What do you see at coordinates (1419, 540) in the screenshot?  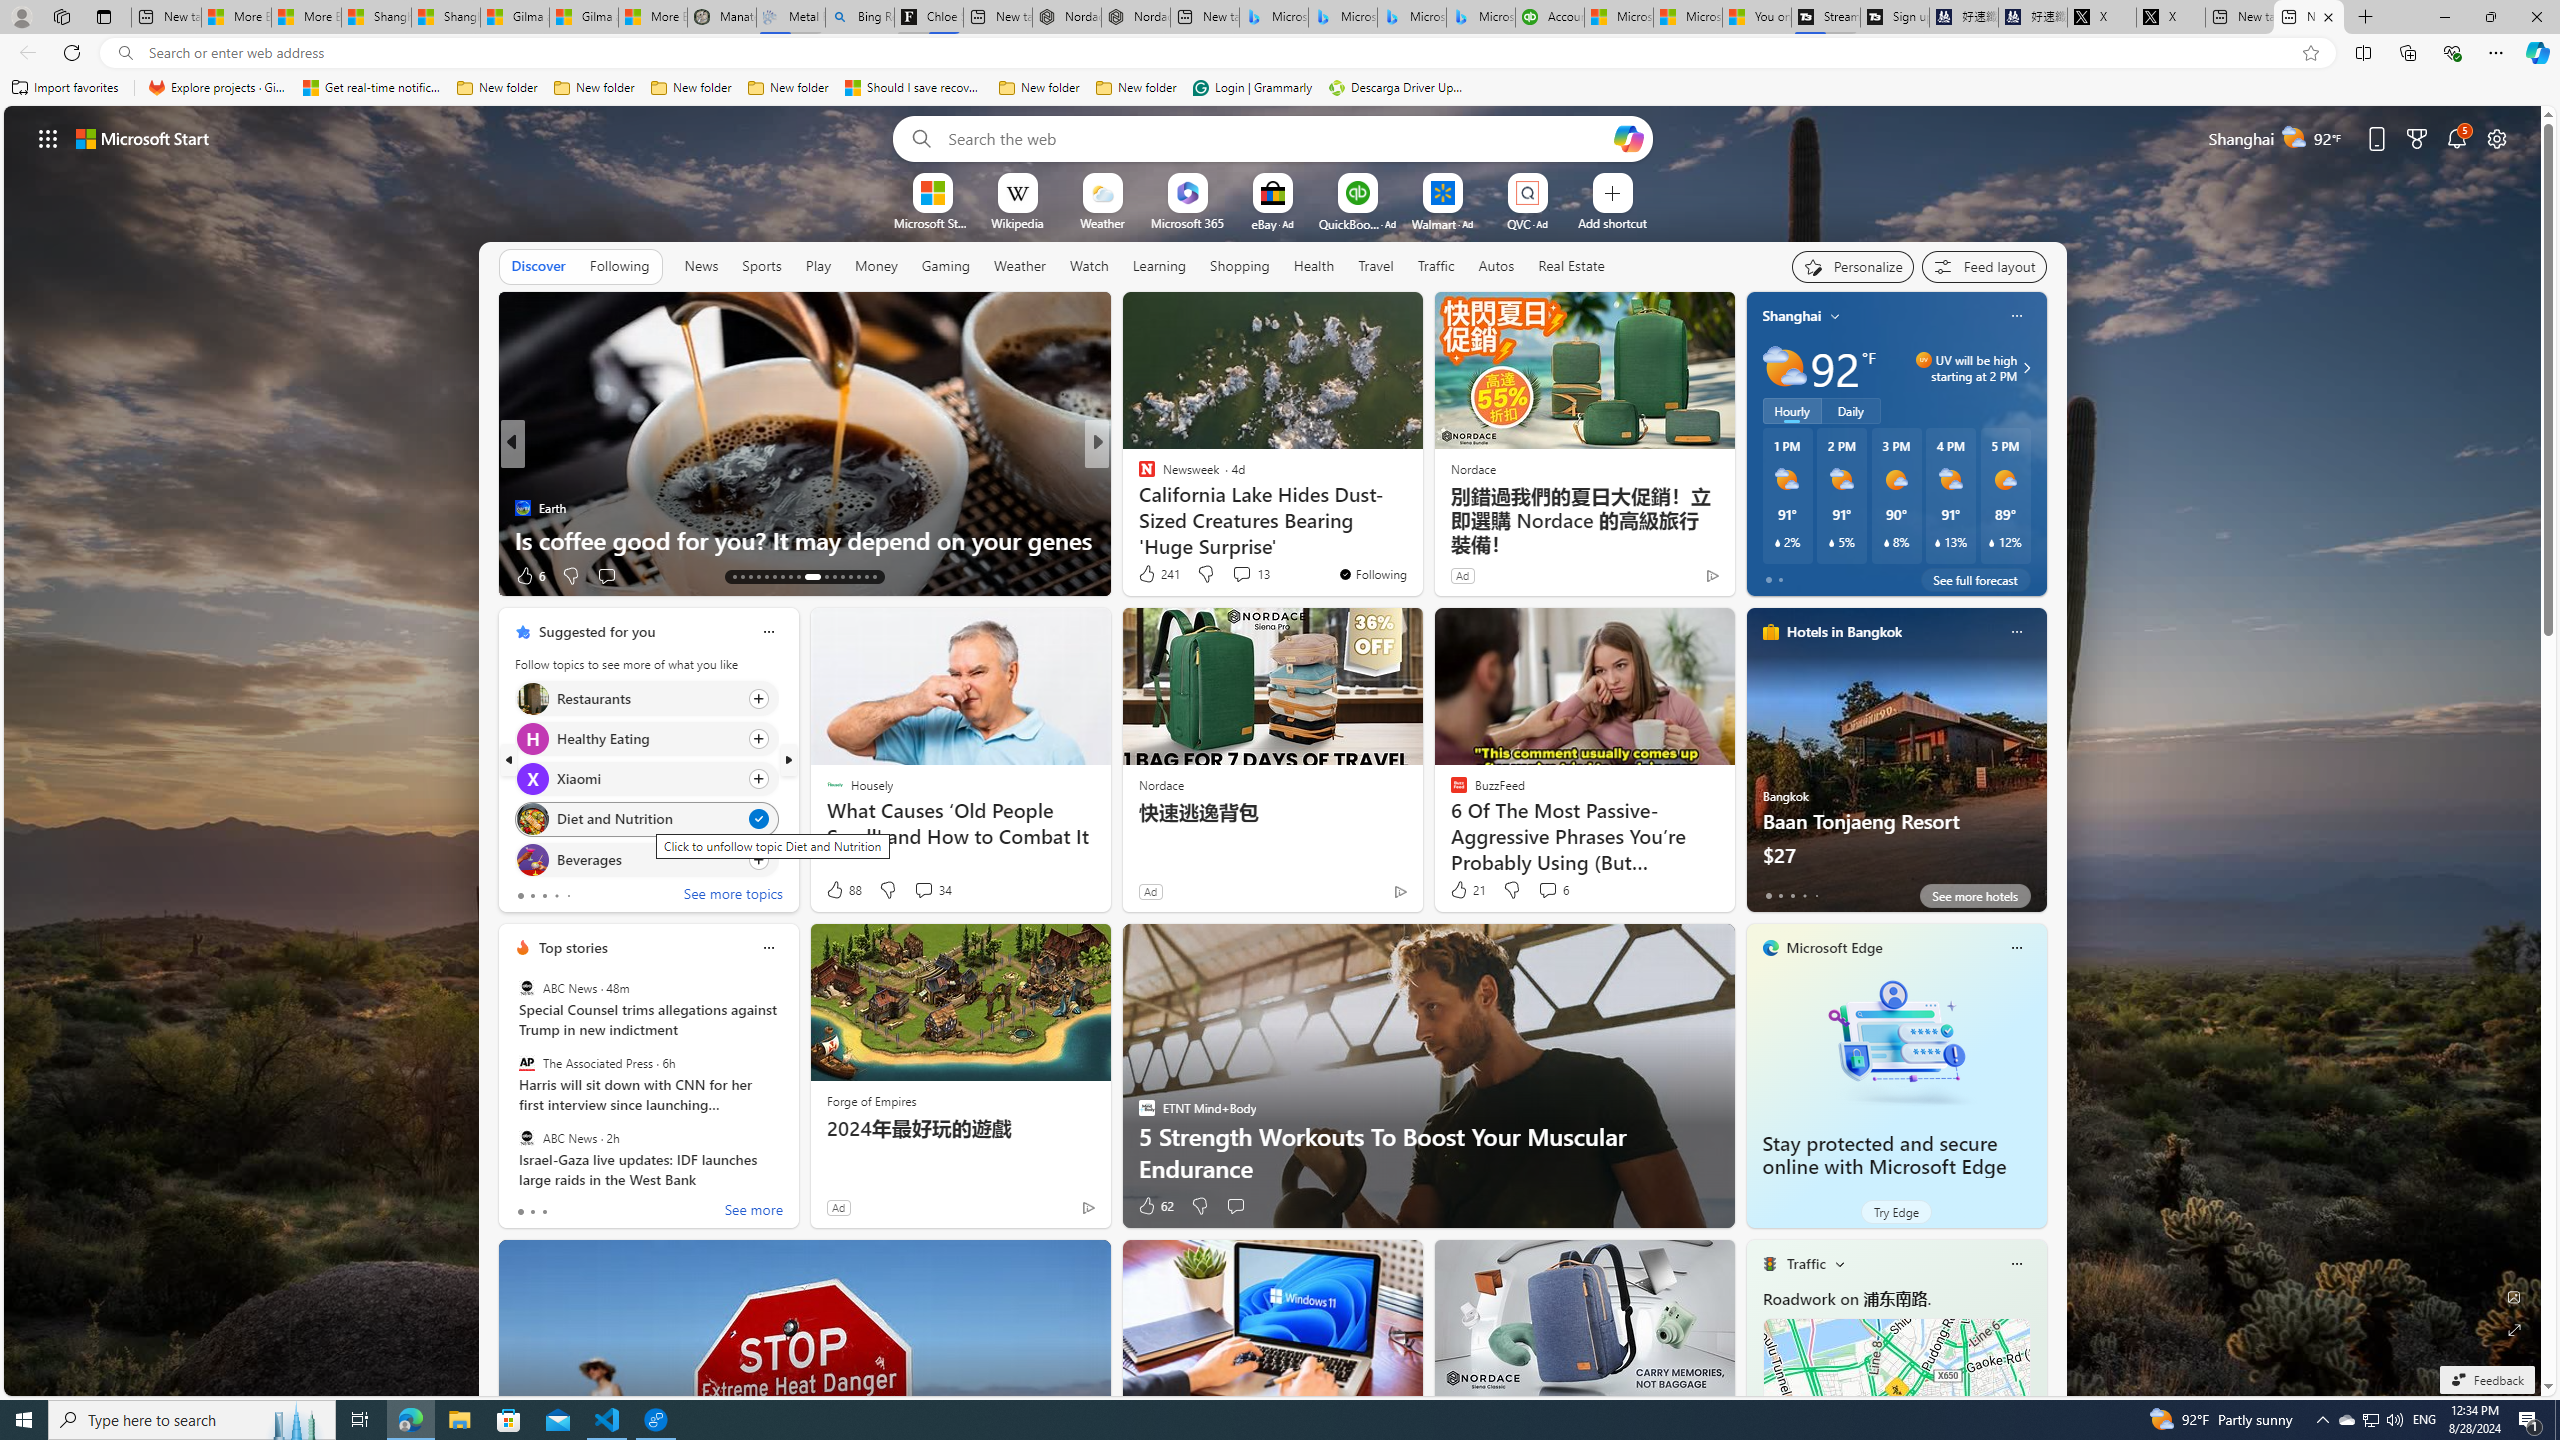 I see `16 Phrases That Can Make You Sound Less Smart` at bounding box center [1419, 540].